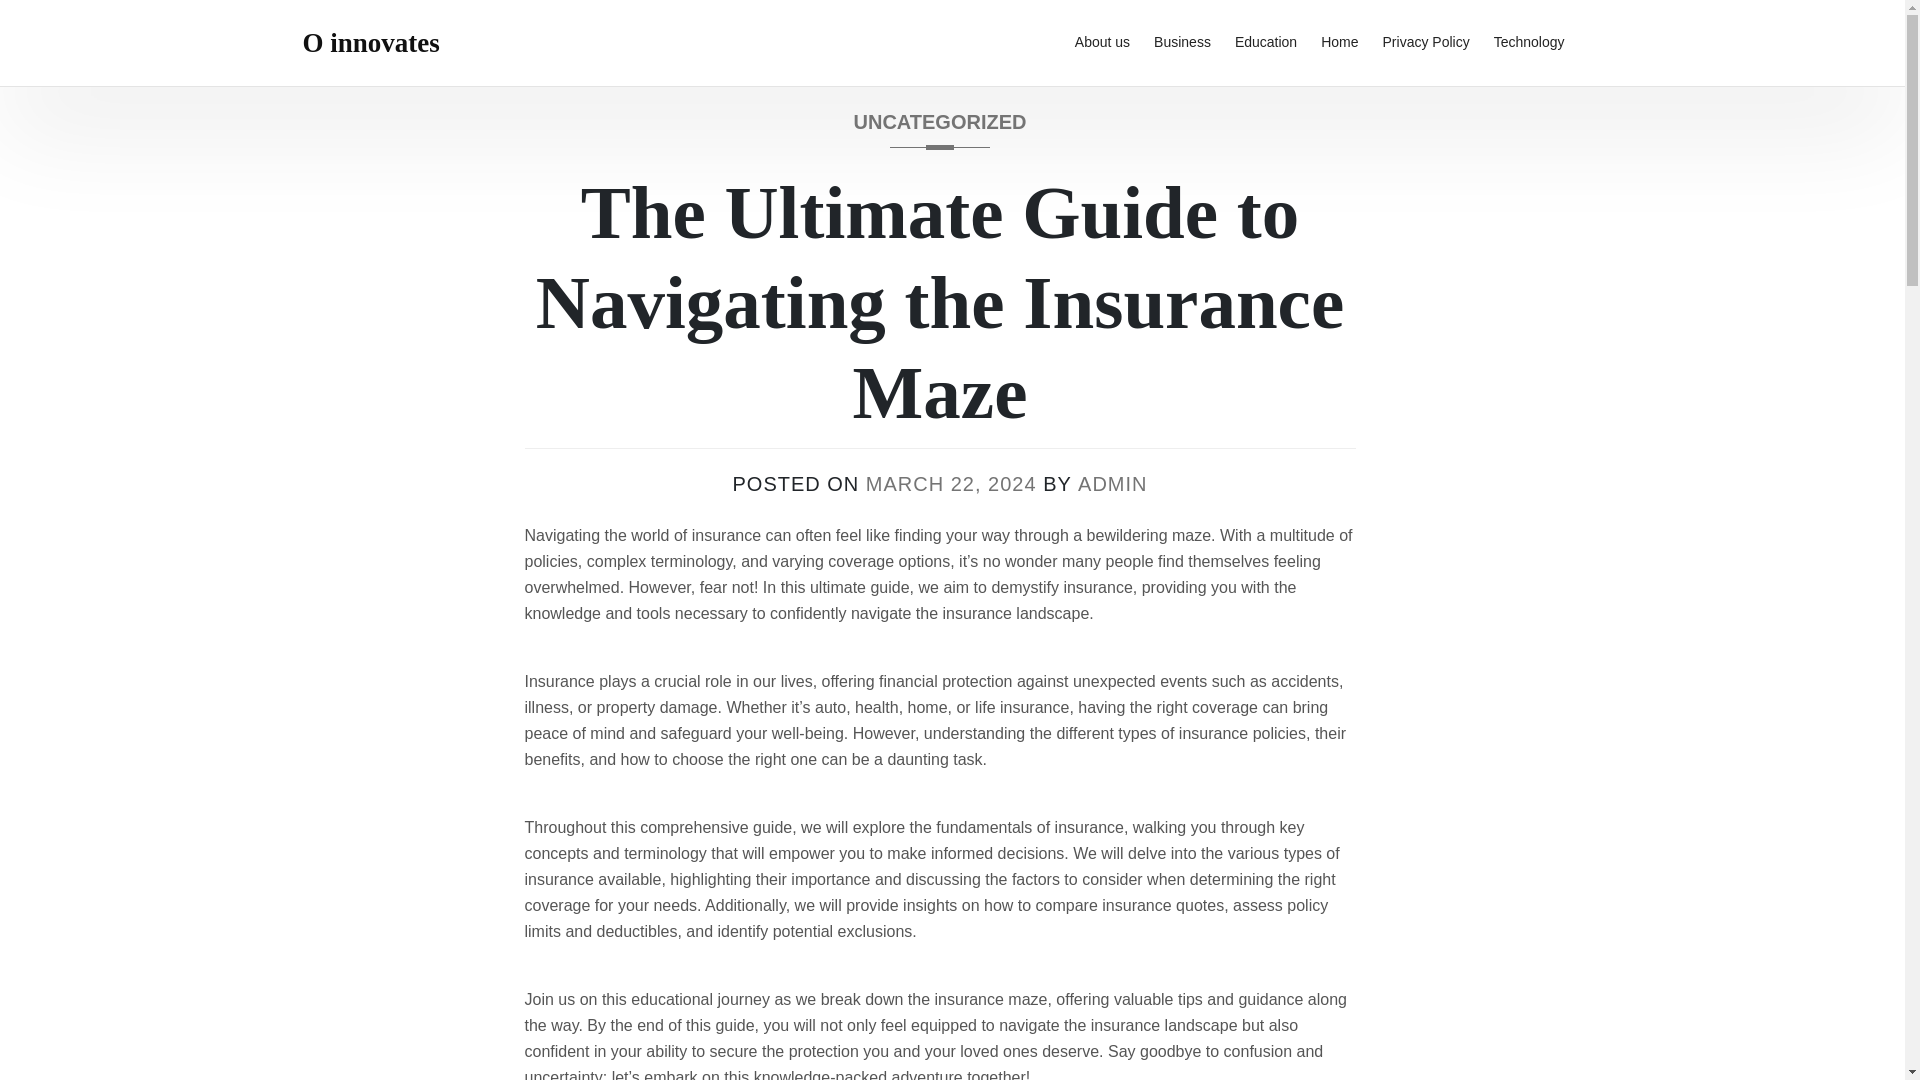  Describe the element at coordinates (370, 43) in the screenshot. I see `O innovates` at that location.